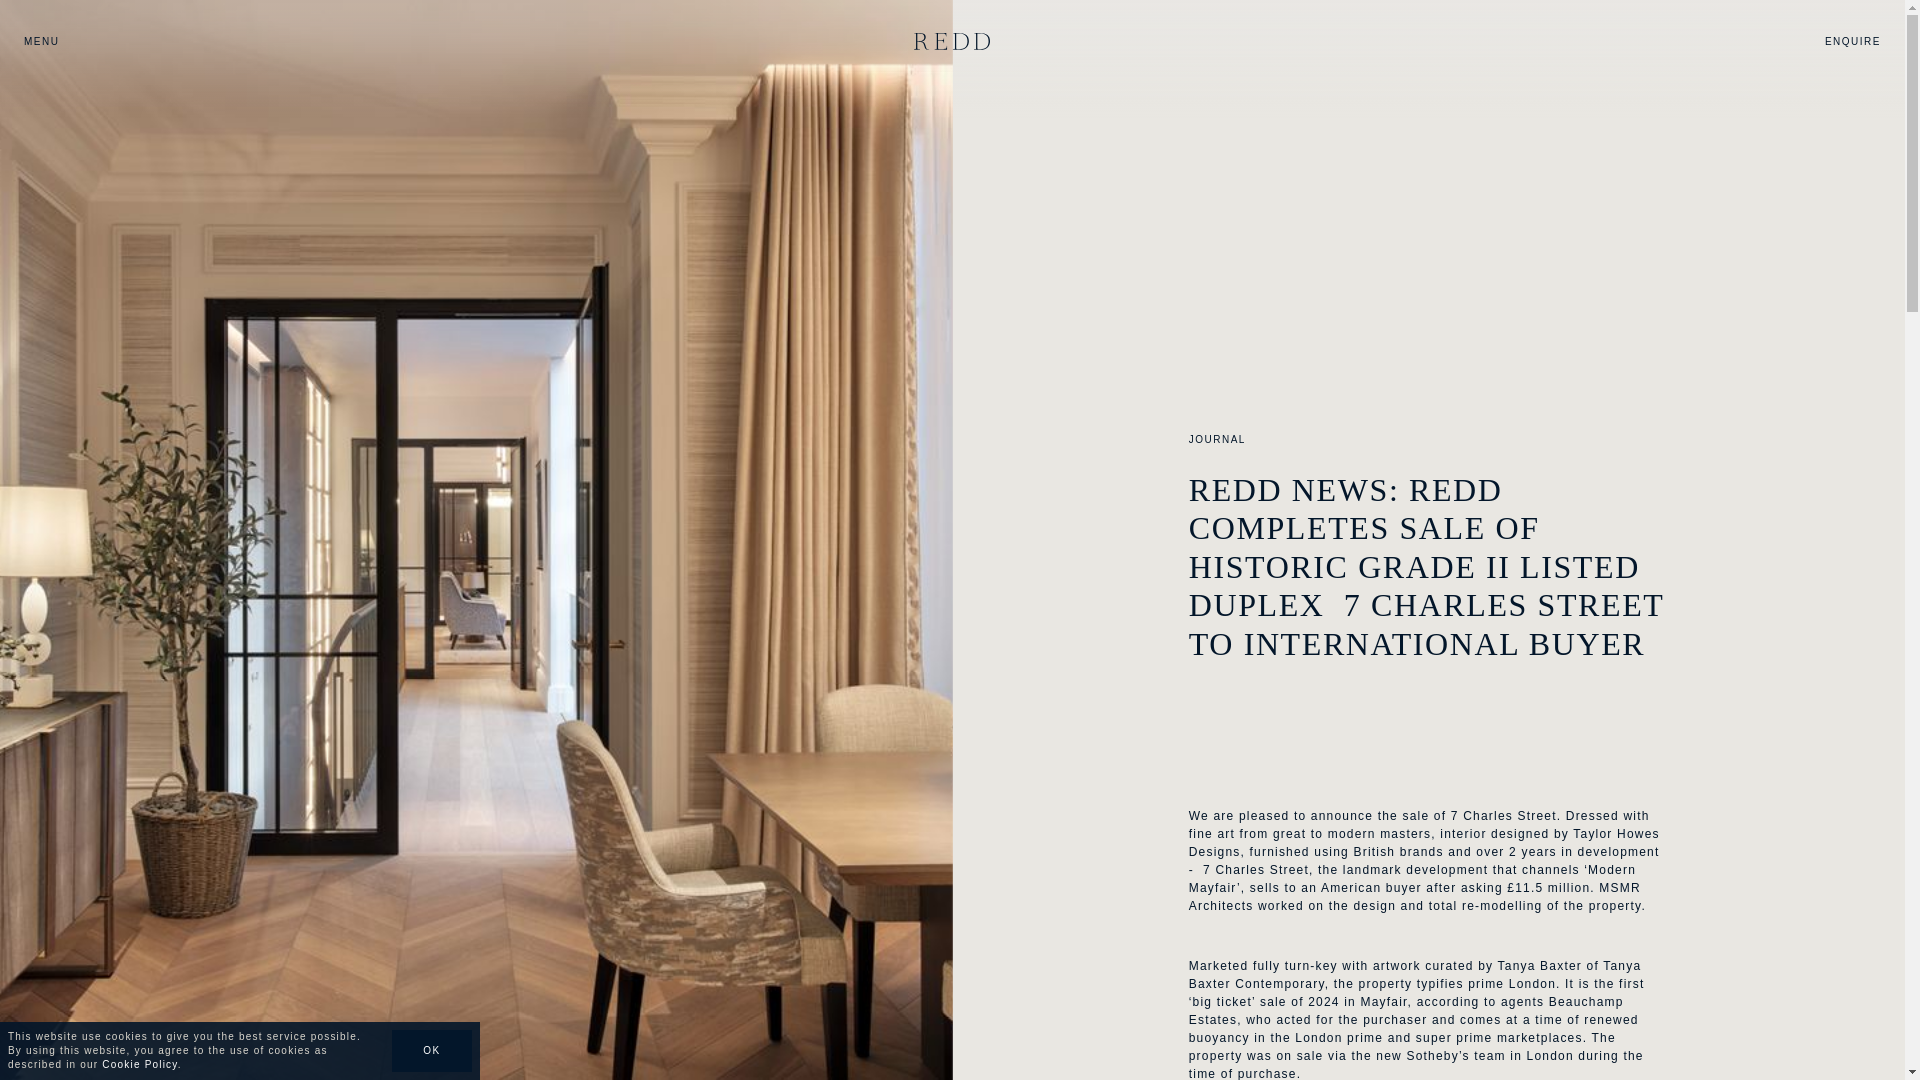 The width and height of the screenshot is (1920, 1080). I want to click on OK, so click(432, 1051).